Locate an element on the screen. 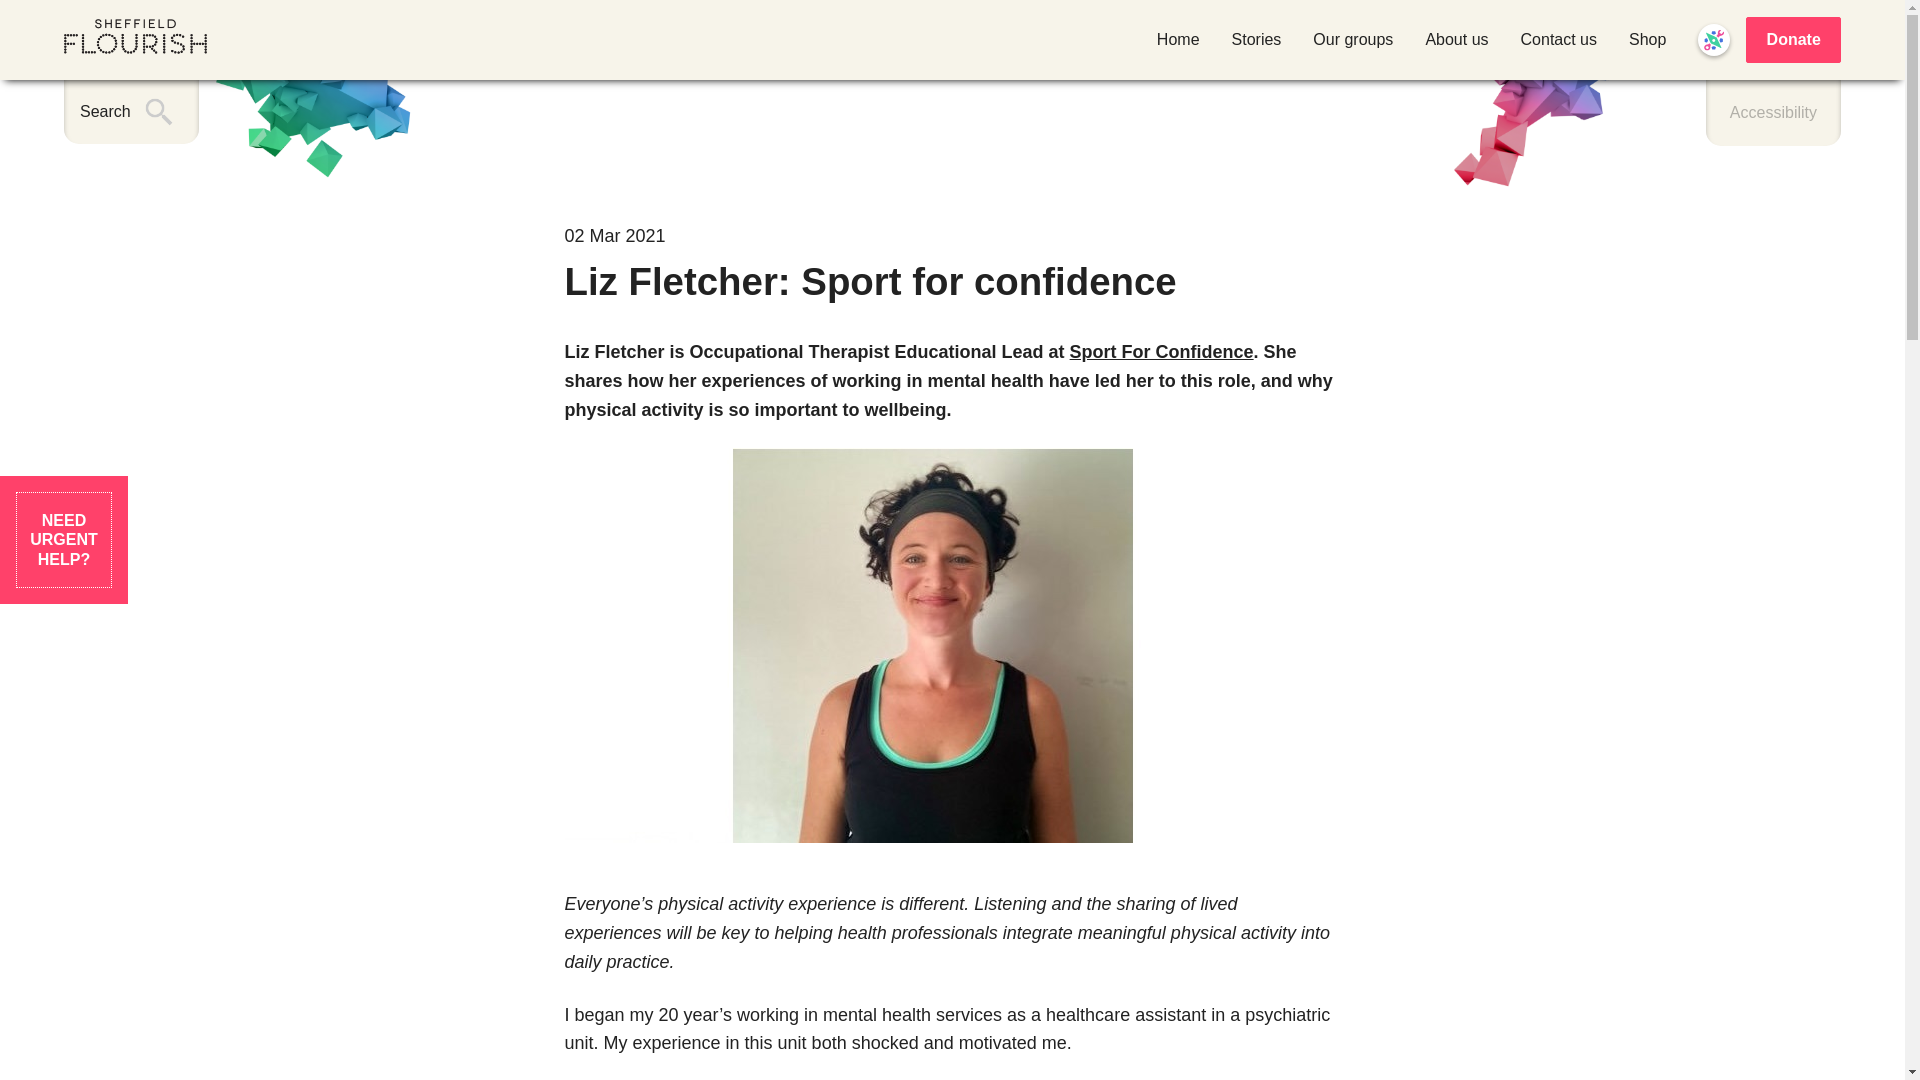 The image size is (1920, 1080). Shop is located at coordinates (1647, 39).